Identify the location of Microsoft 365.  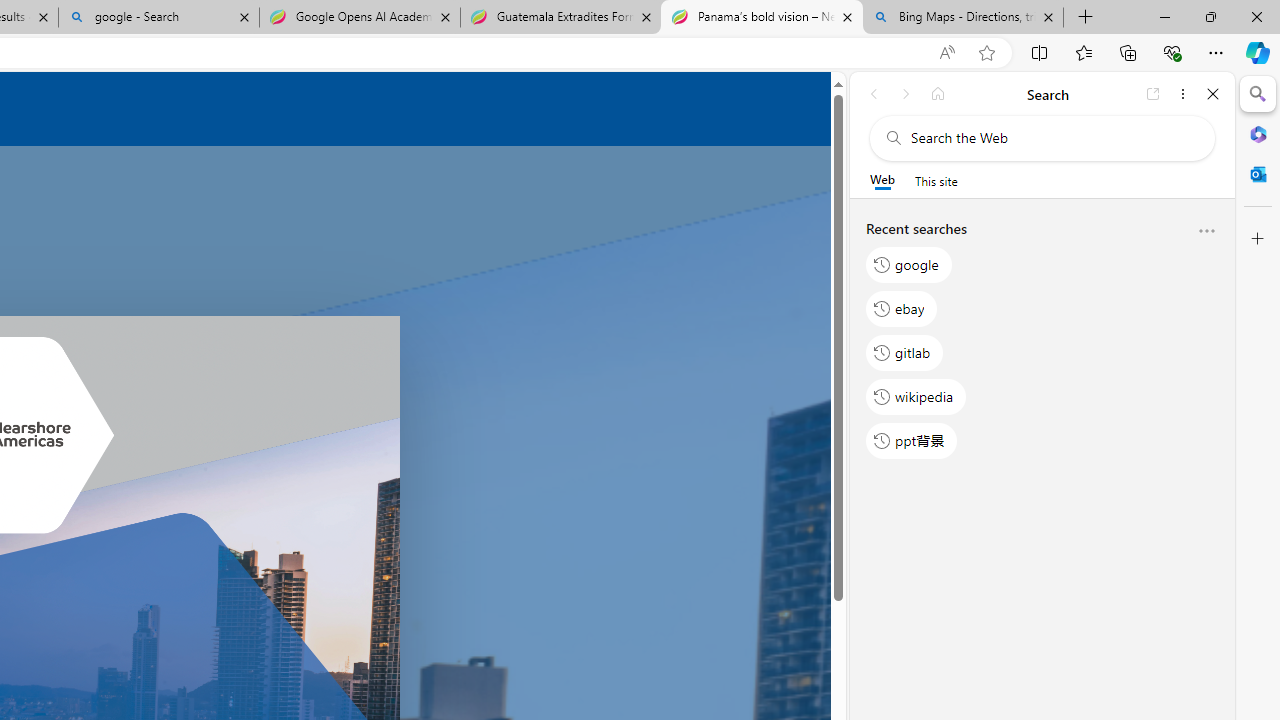
(1258, 133).